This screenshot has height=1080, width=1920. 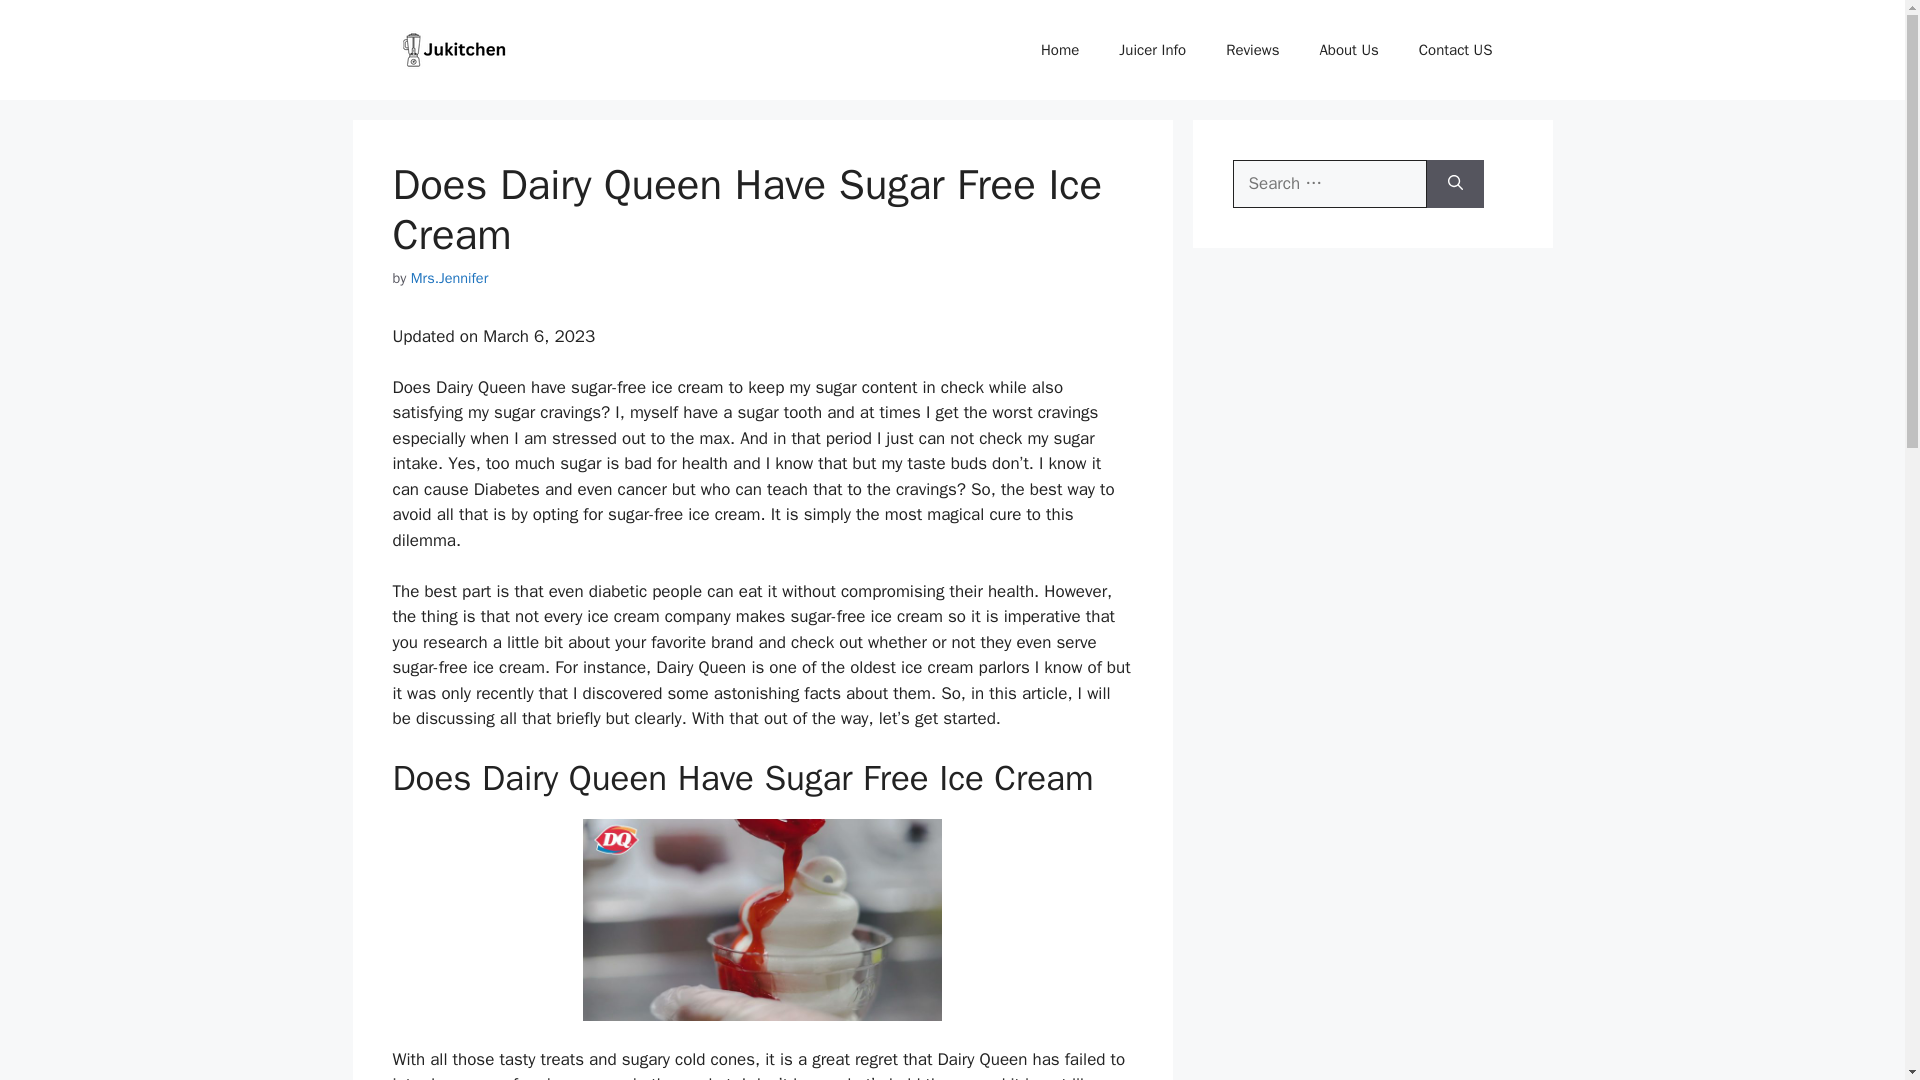 What do you see at coordinates (1252, 50) in the screenshot?
I see `Reviews` at bounding box center [1252, 50].